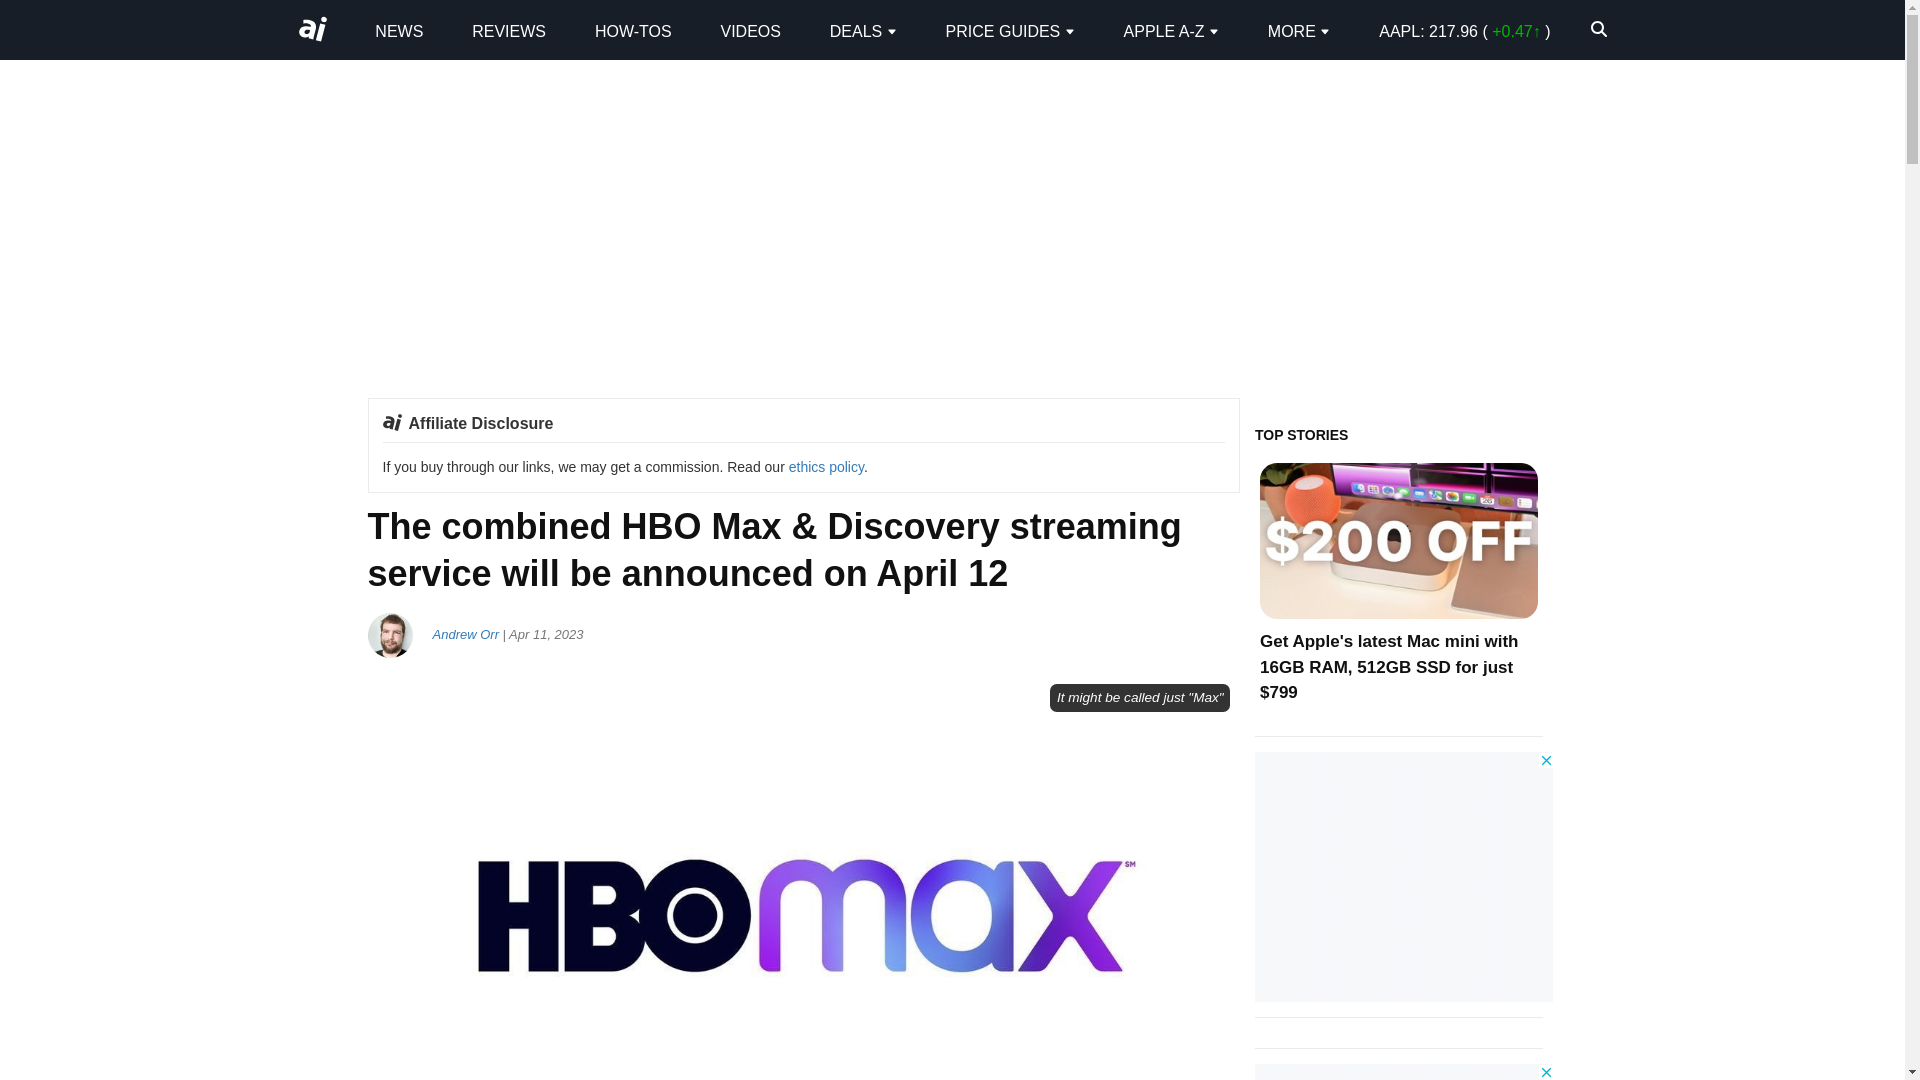 This screenshot has height=1080, width=1920. What do you see at coordinates (398, 30) in the screenshot?
I see `NEWS` at bounding box center [398, 30].